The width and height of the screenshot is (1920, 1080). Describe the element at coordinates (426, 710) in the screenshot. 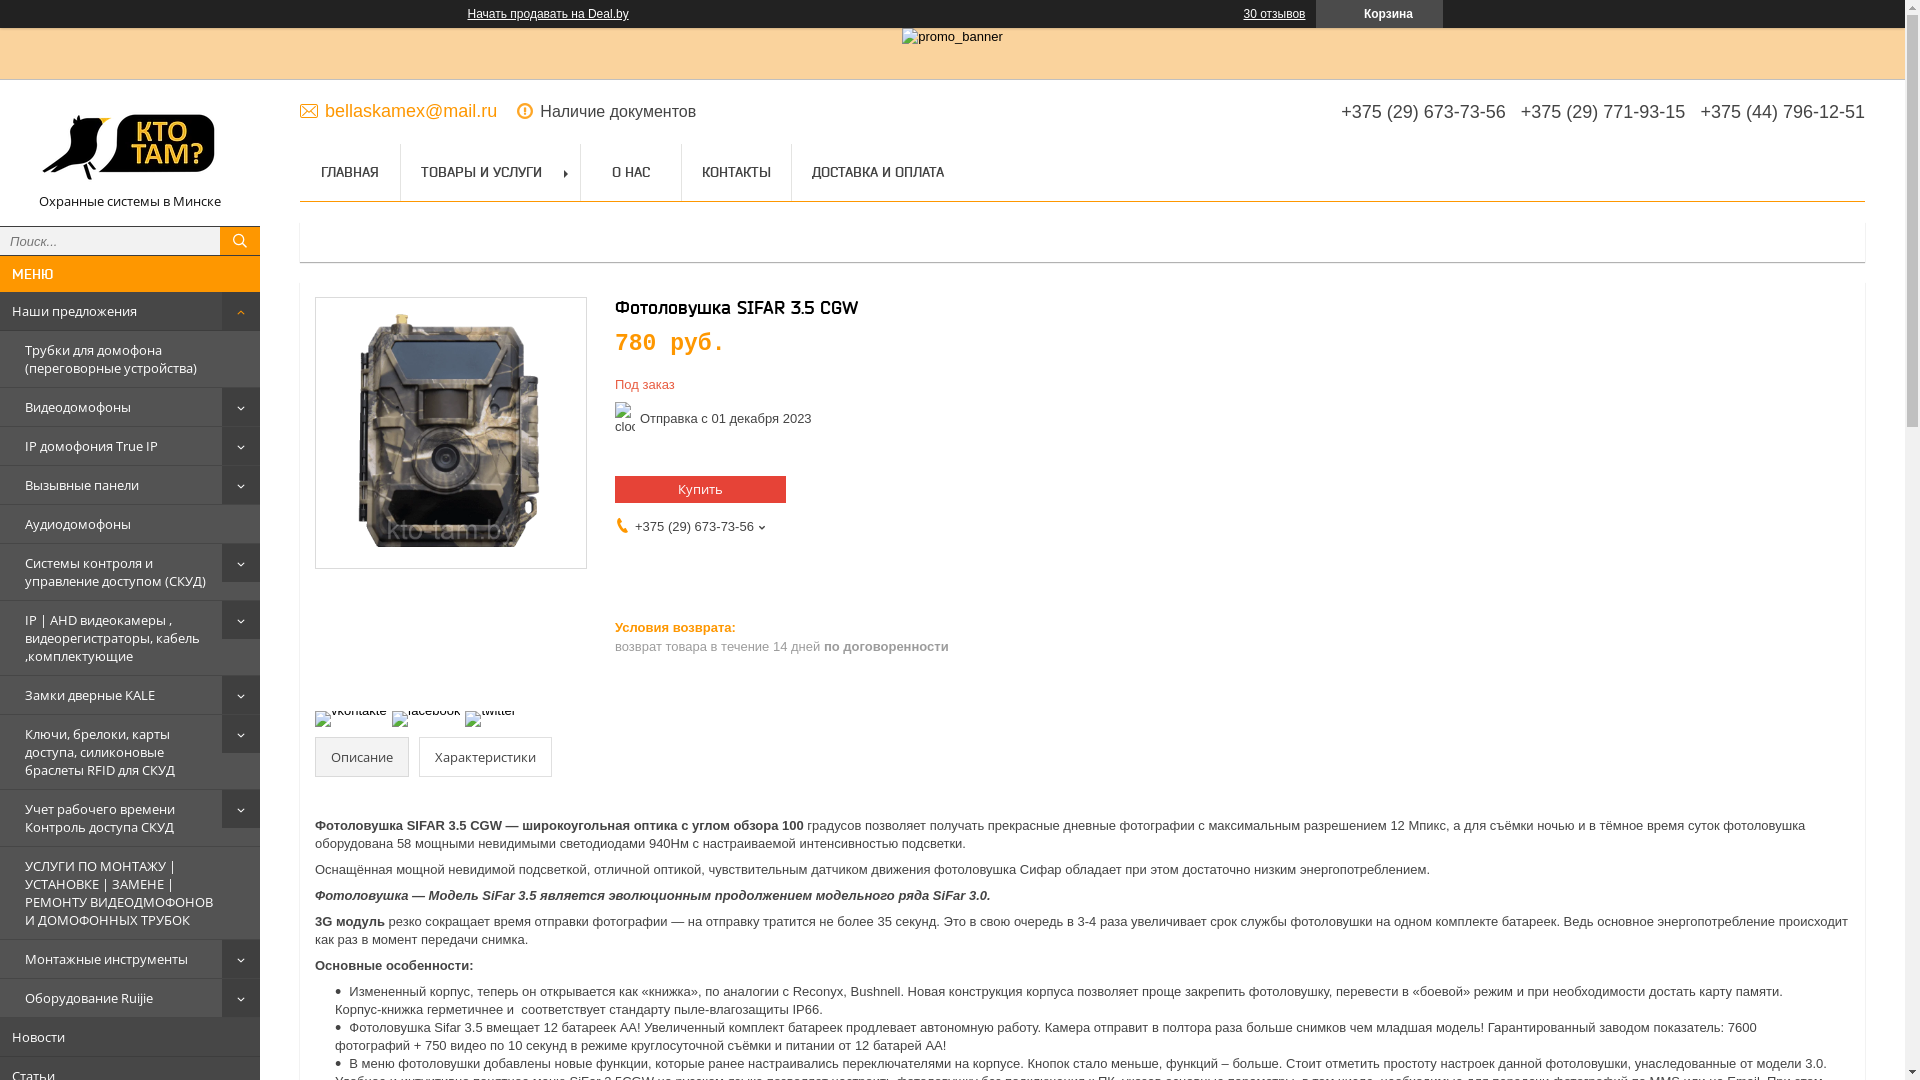

I see `facebook` at that location.